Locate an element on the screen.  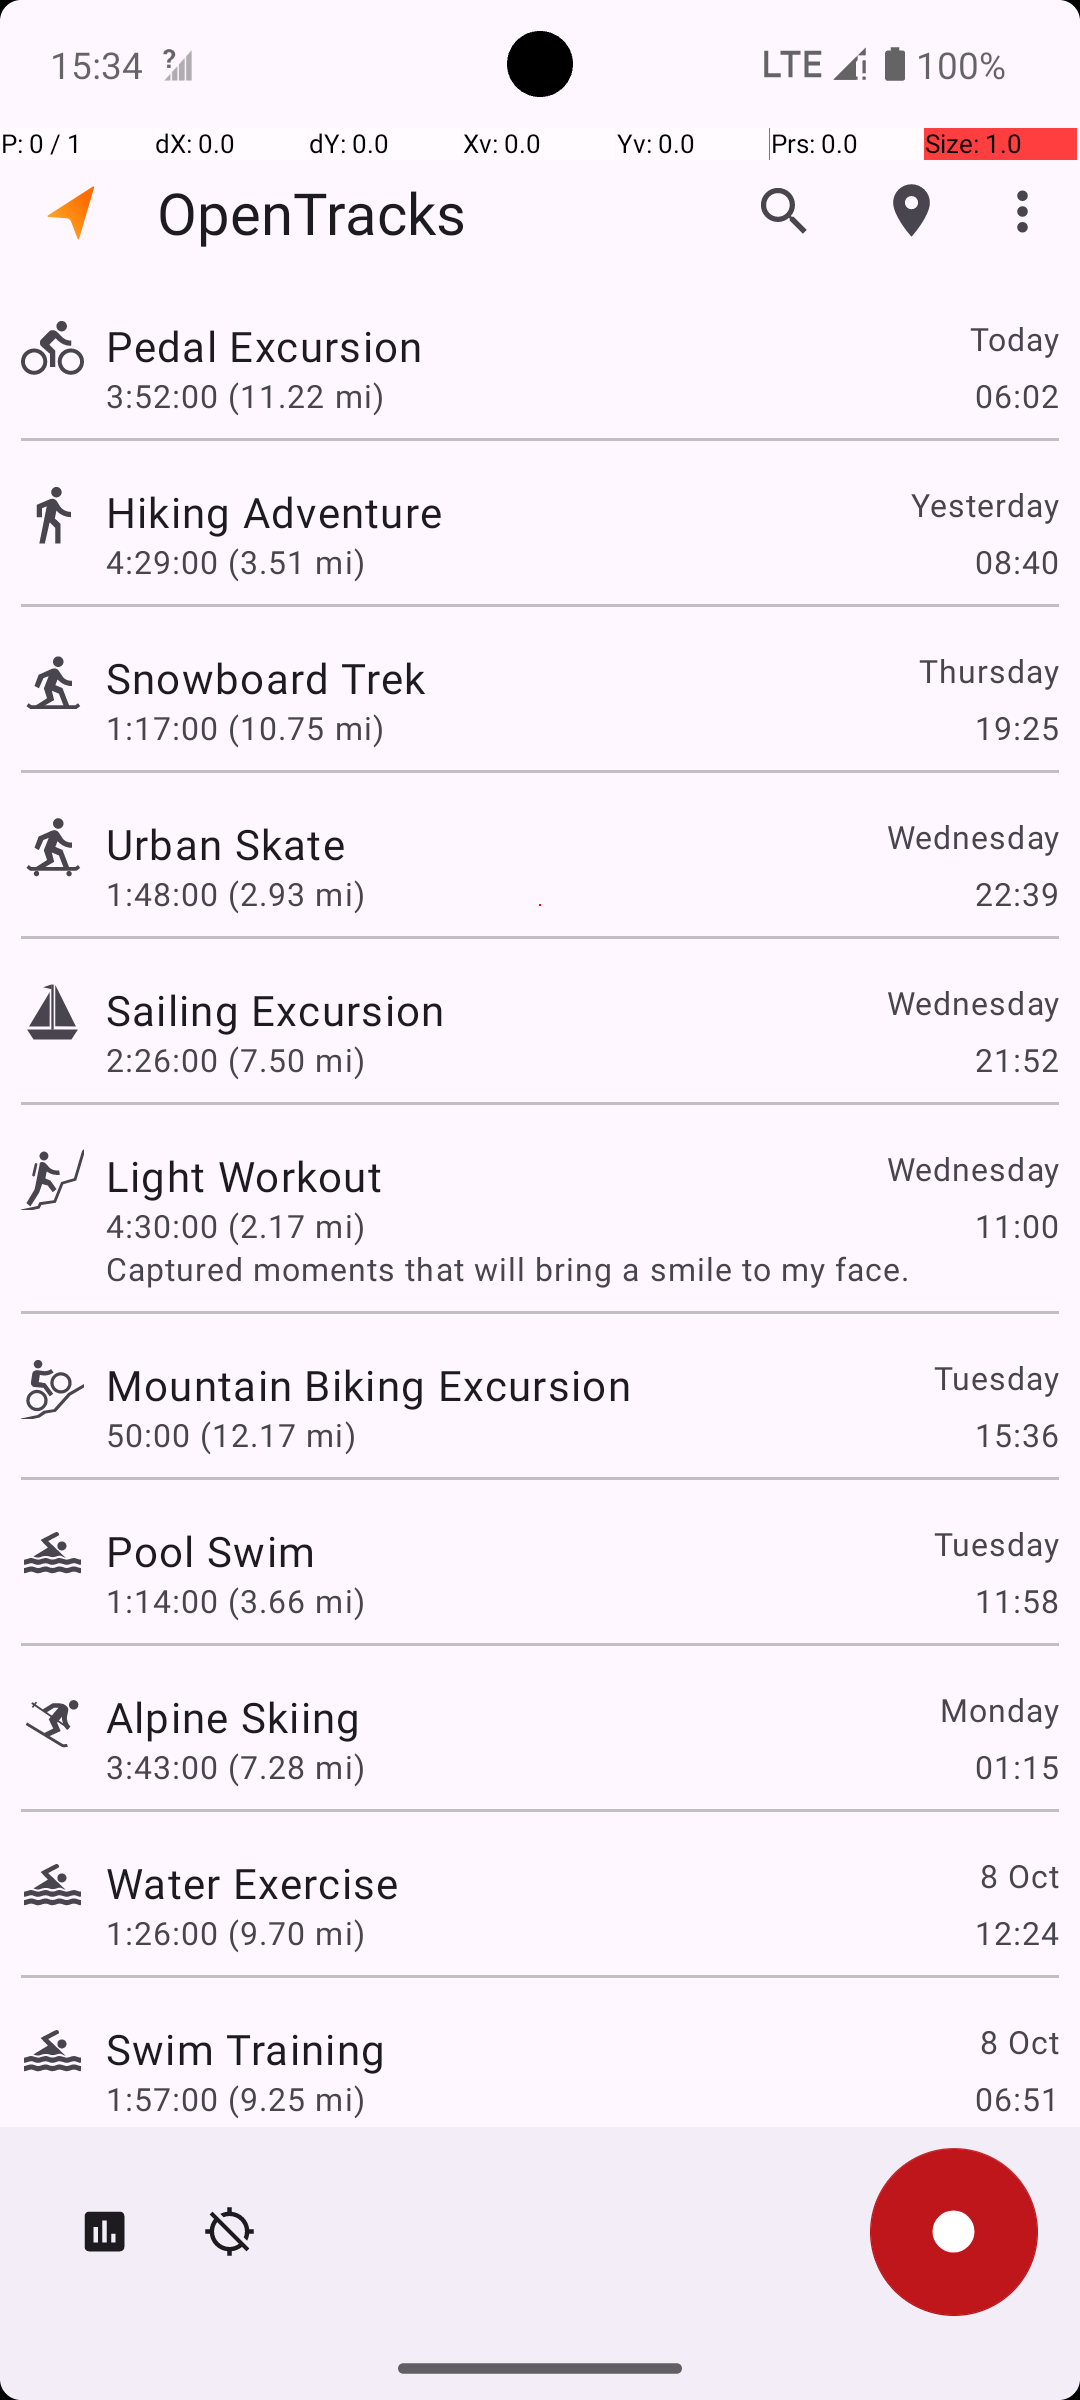
Water Exercise is located at coordinates (252, 1882).